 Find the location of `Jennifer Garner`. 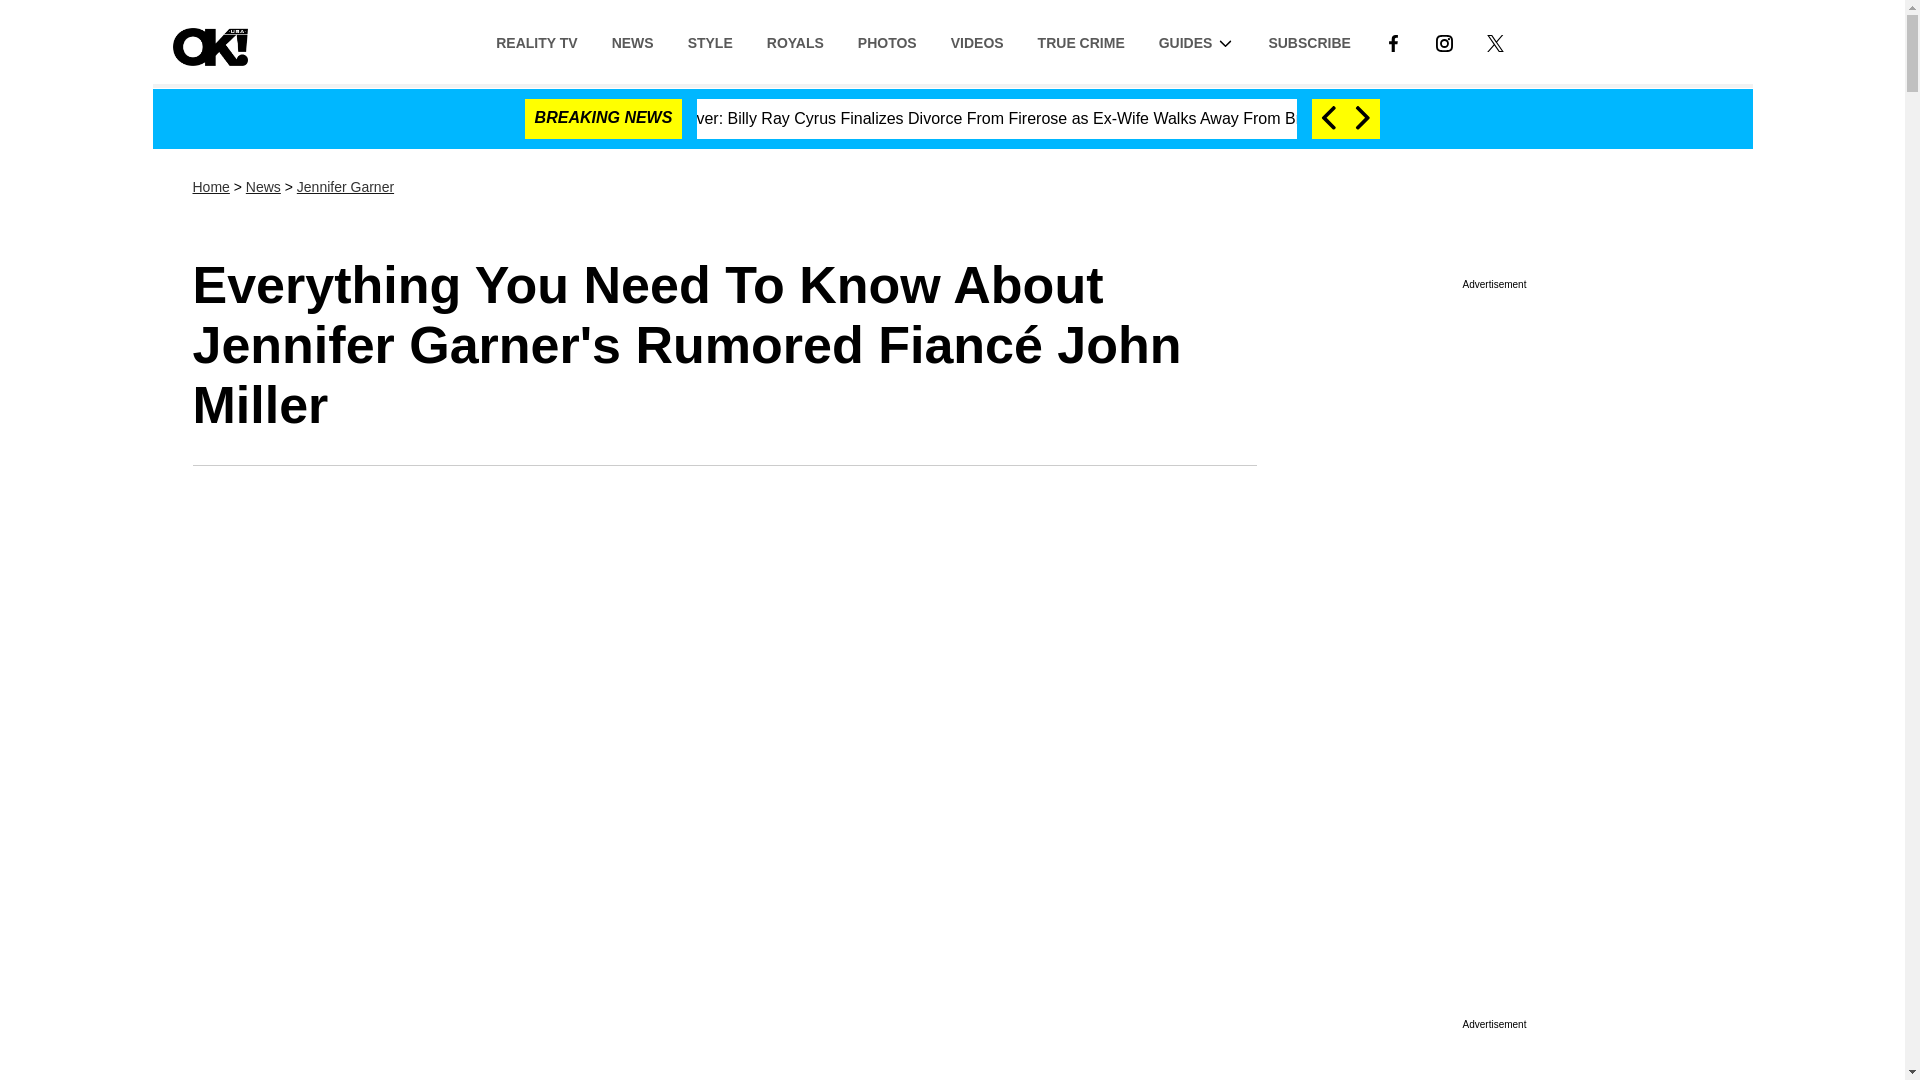

Jennifer Garner is located at coordinates (345, 187).